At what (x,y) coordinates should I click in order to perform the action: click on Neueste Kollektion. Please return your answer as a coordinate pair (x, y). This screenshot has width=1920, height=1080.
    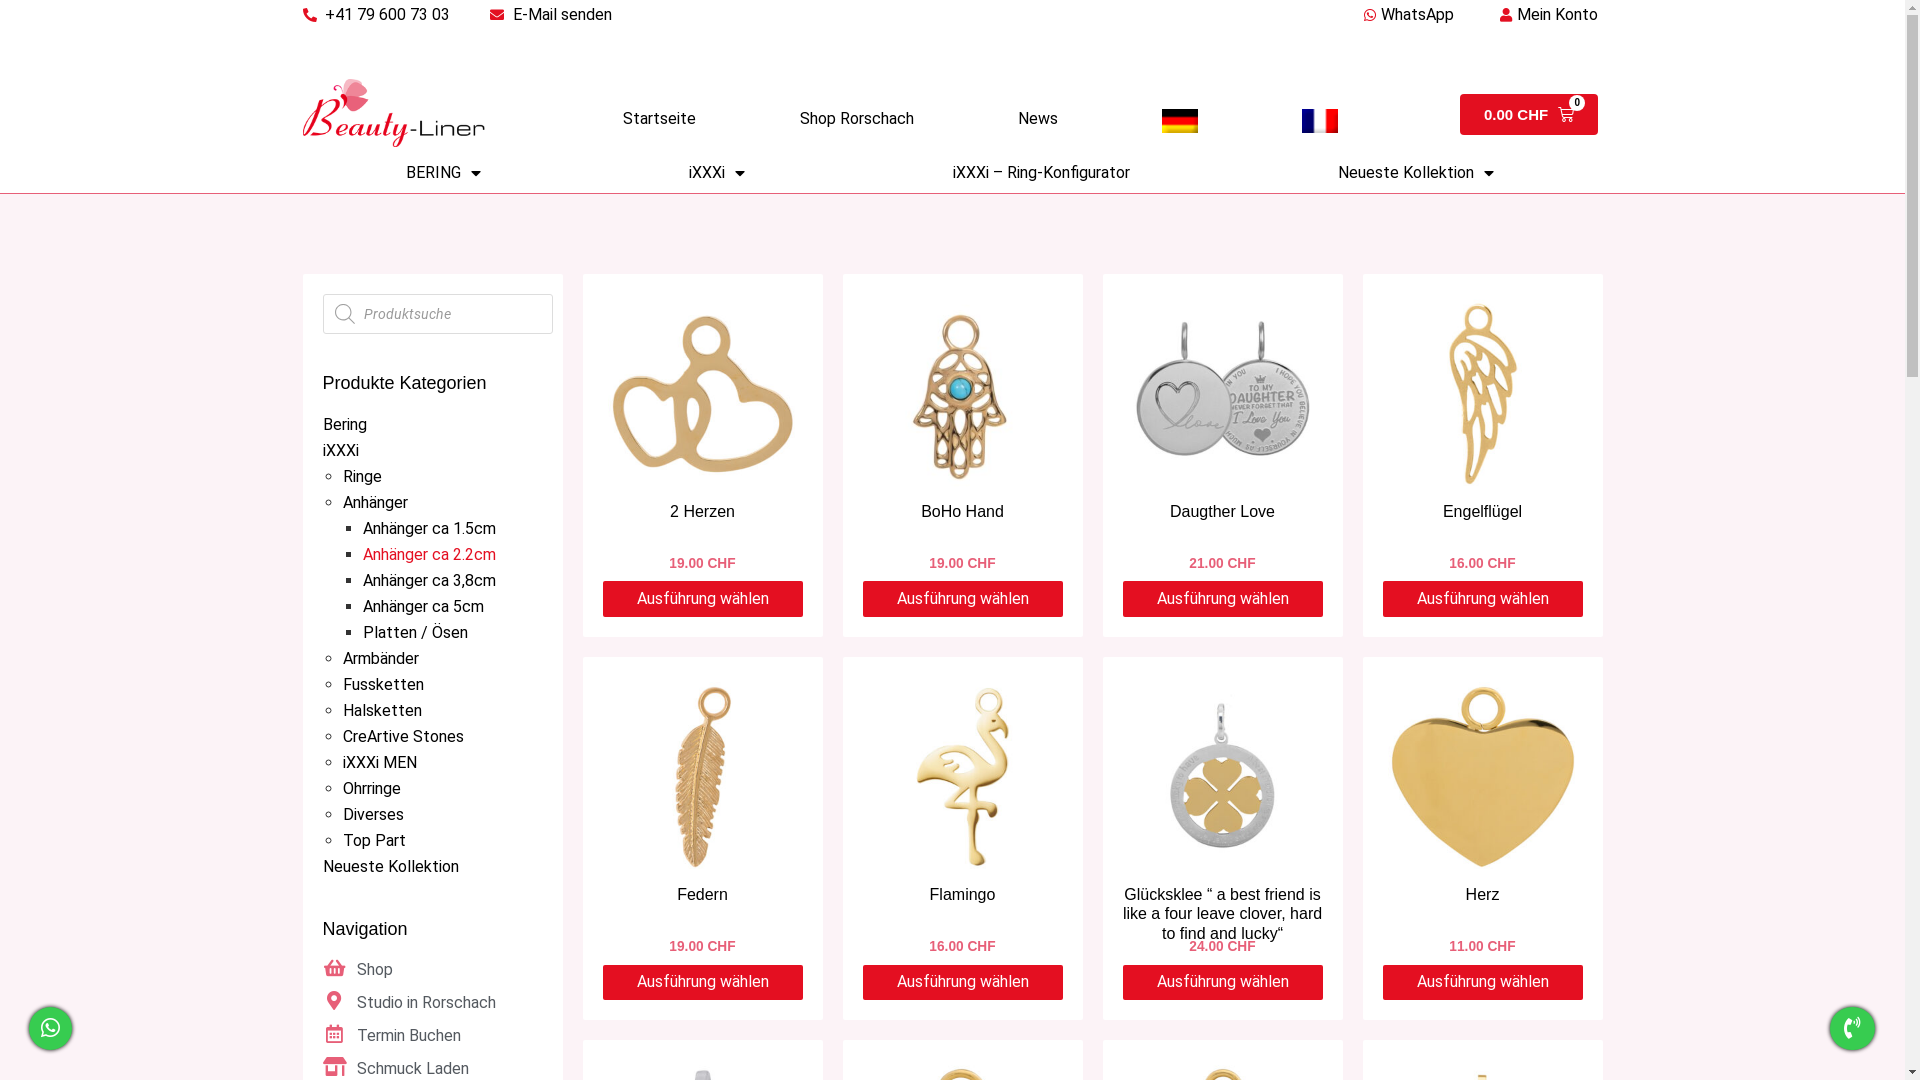
    Looking at the image, I should click on (1416, 173).